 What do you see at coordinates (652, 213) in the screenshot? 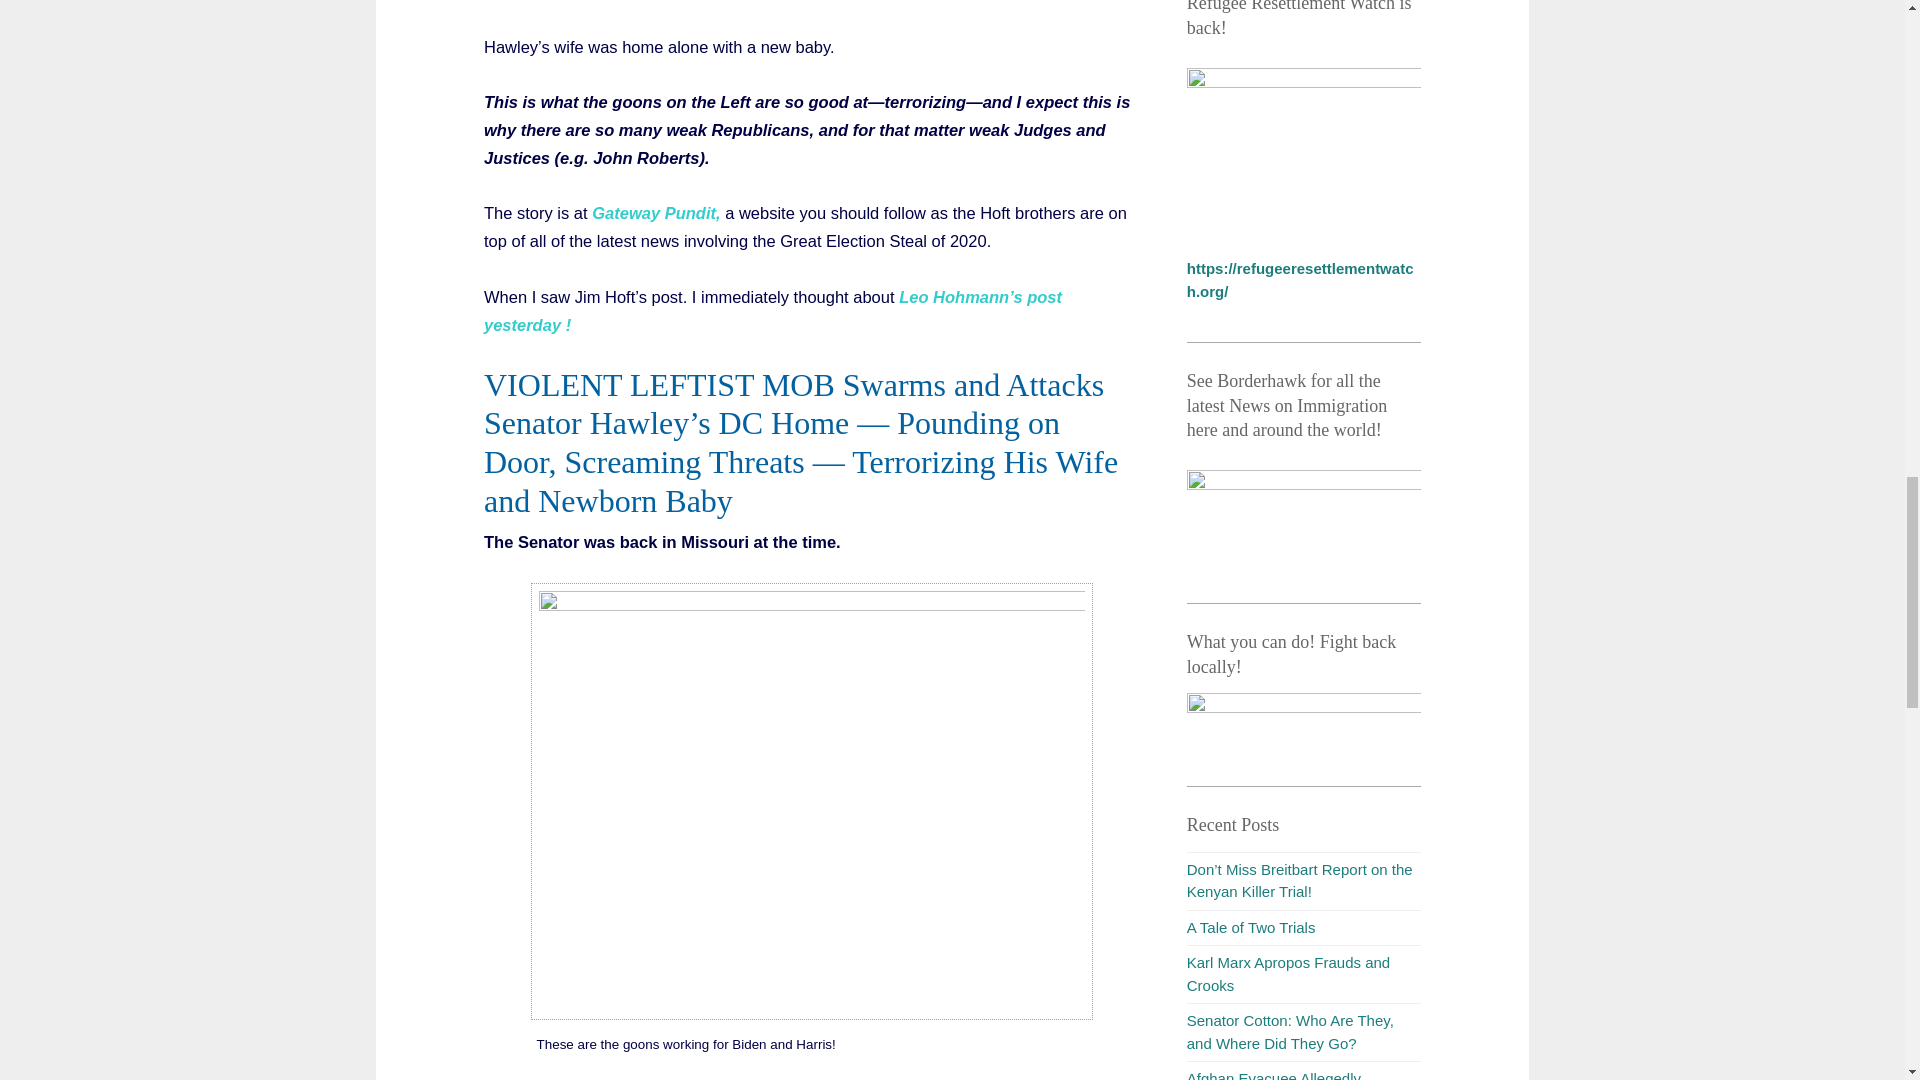
I see `Gateway Pundit` at bounding box center [652, 213].